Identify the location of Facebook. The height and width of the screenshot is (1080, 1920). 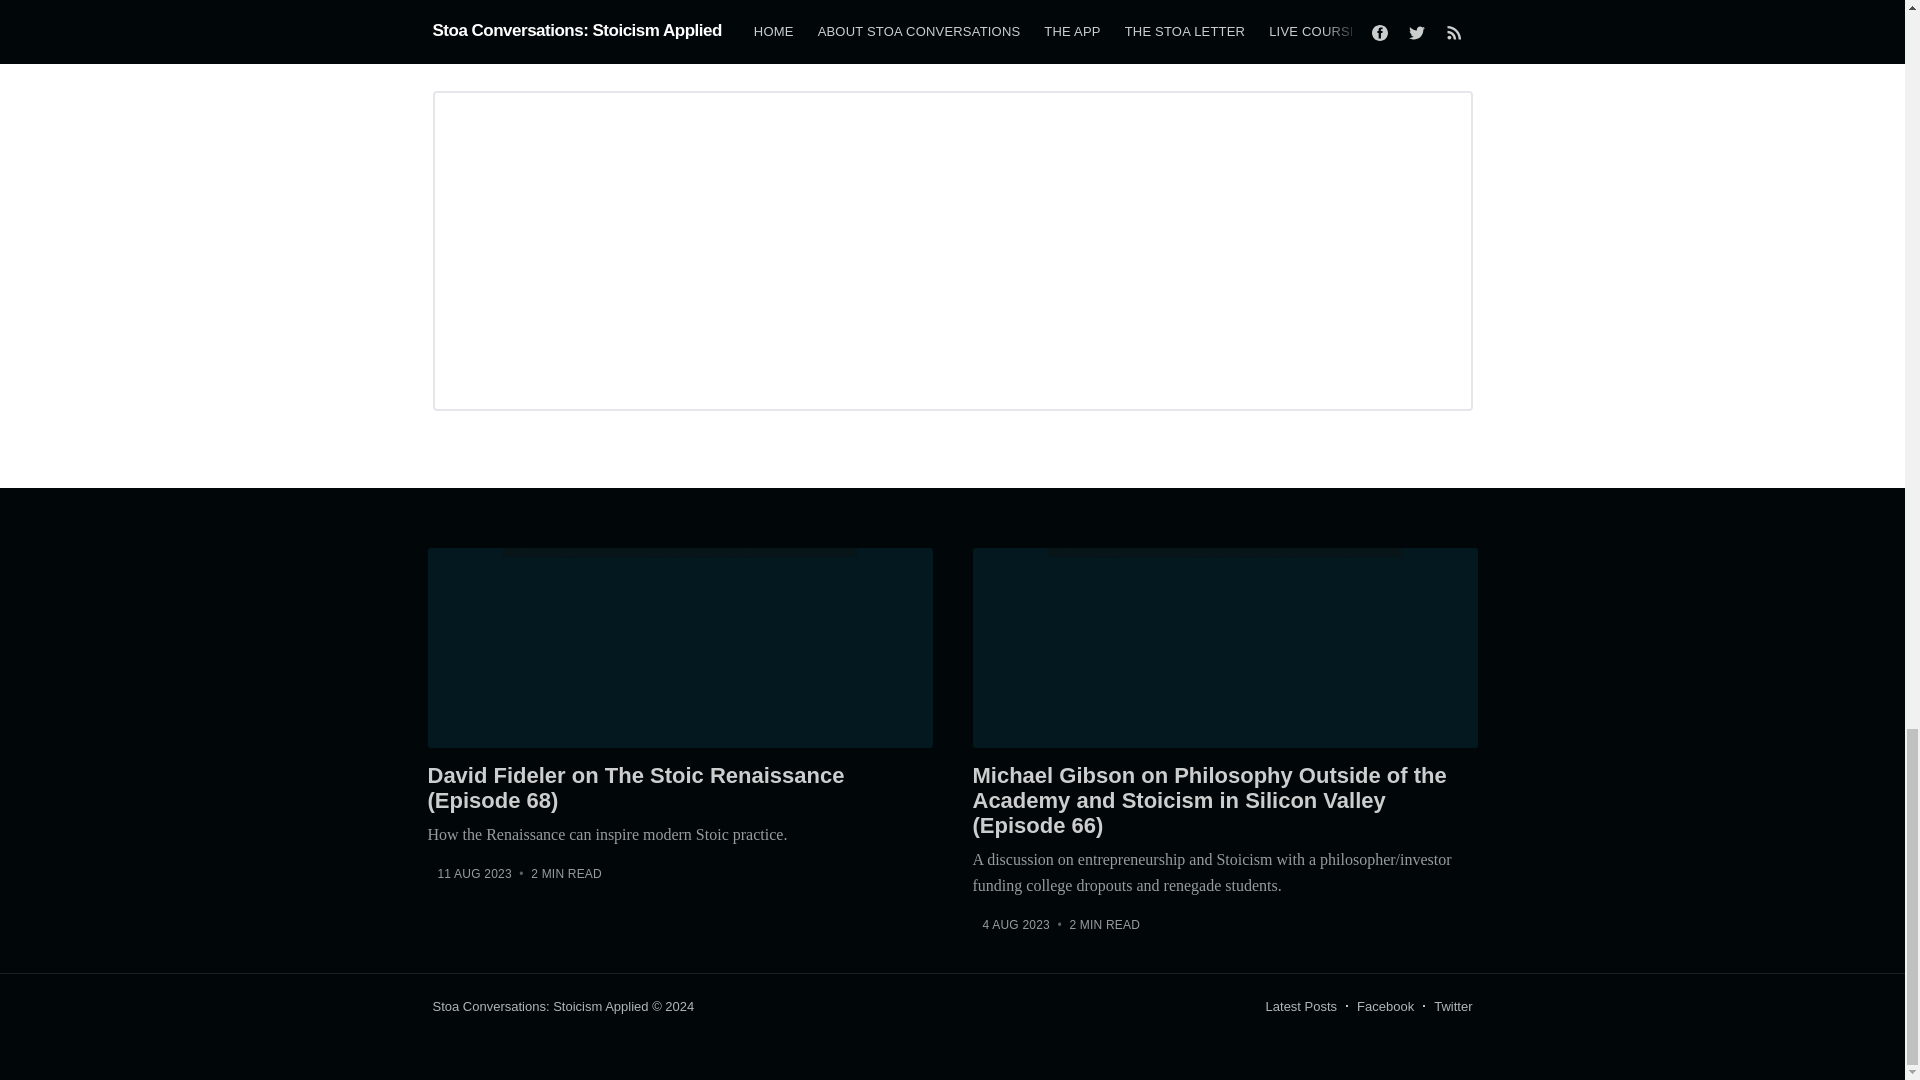
(1385, 1006).